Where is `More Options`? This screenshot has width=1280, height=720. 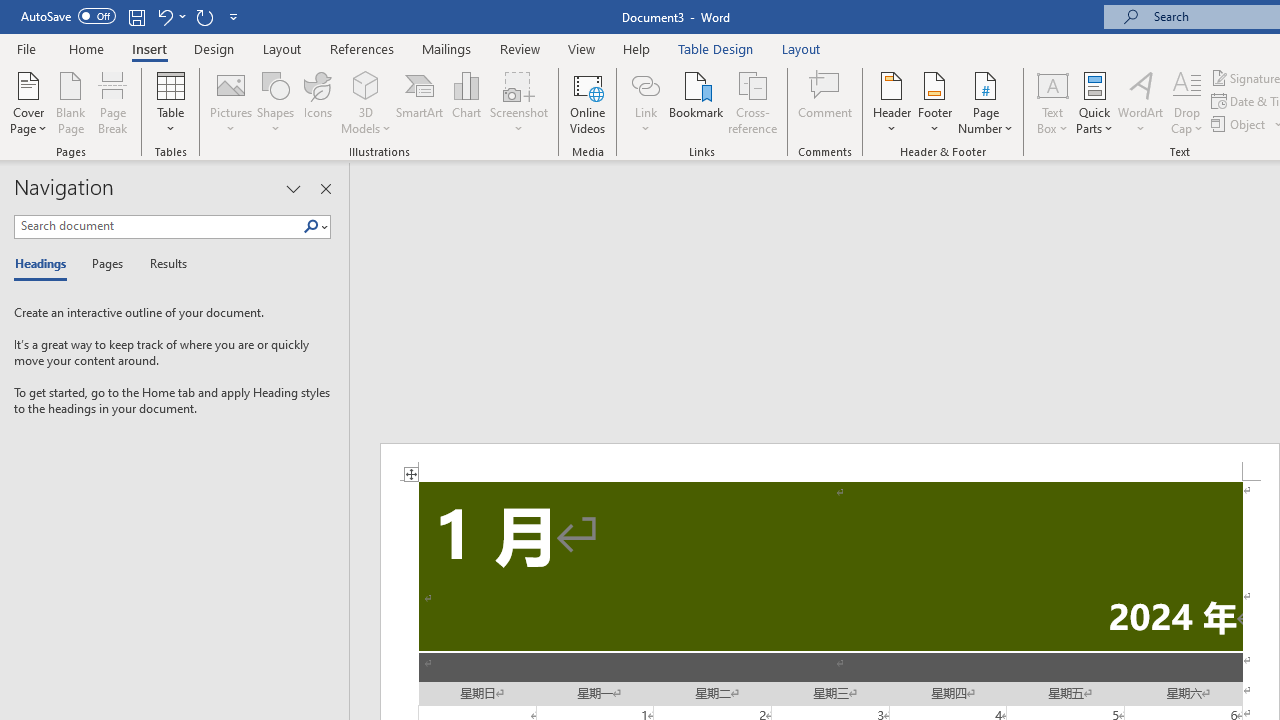
More Options is located at coordinates (645, 121).